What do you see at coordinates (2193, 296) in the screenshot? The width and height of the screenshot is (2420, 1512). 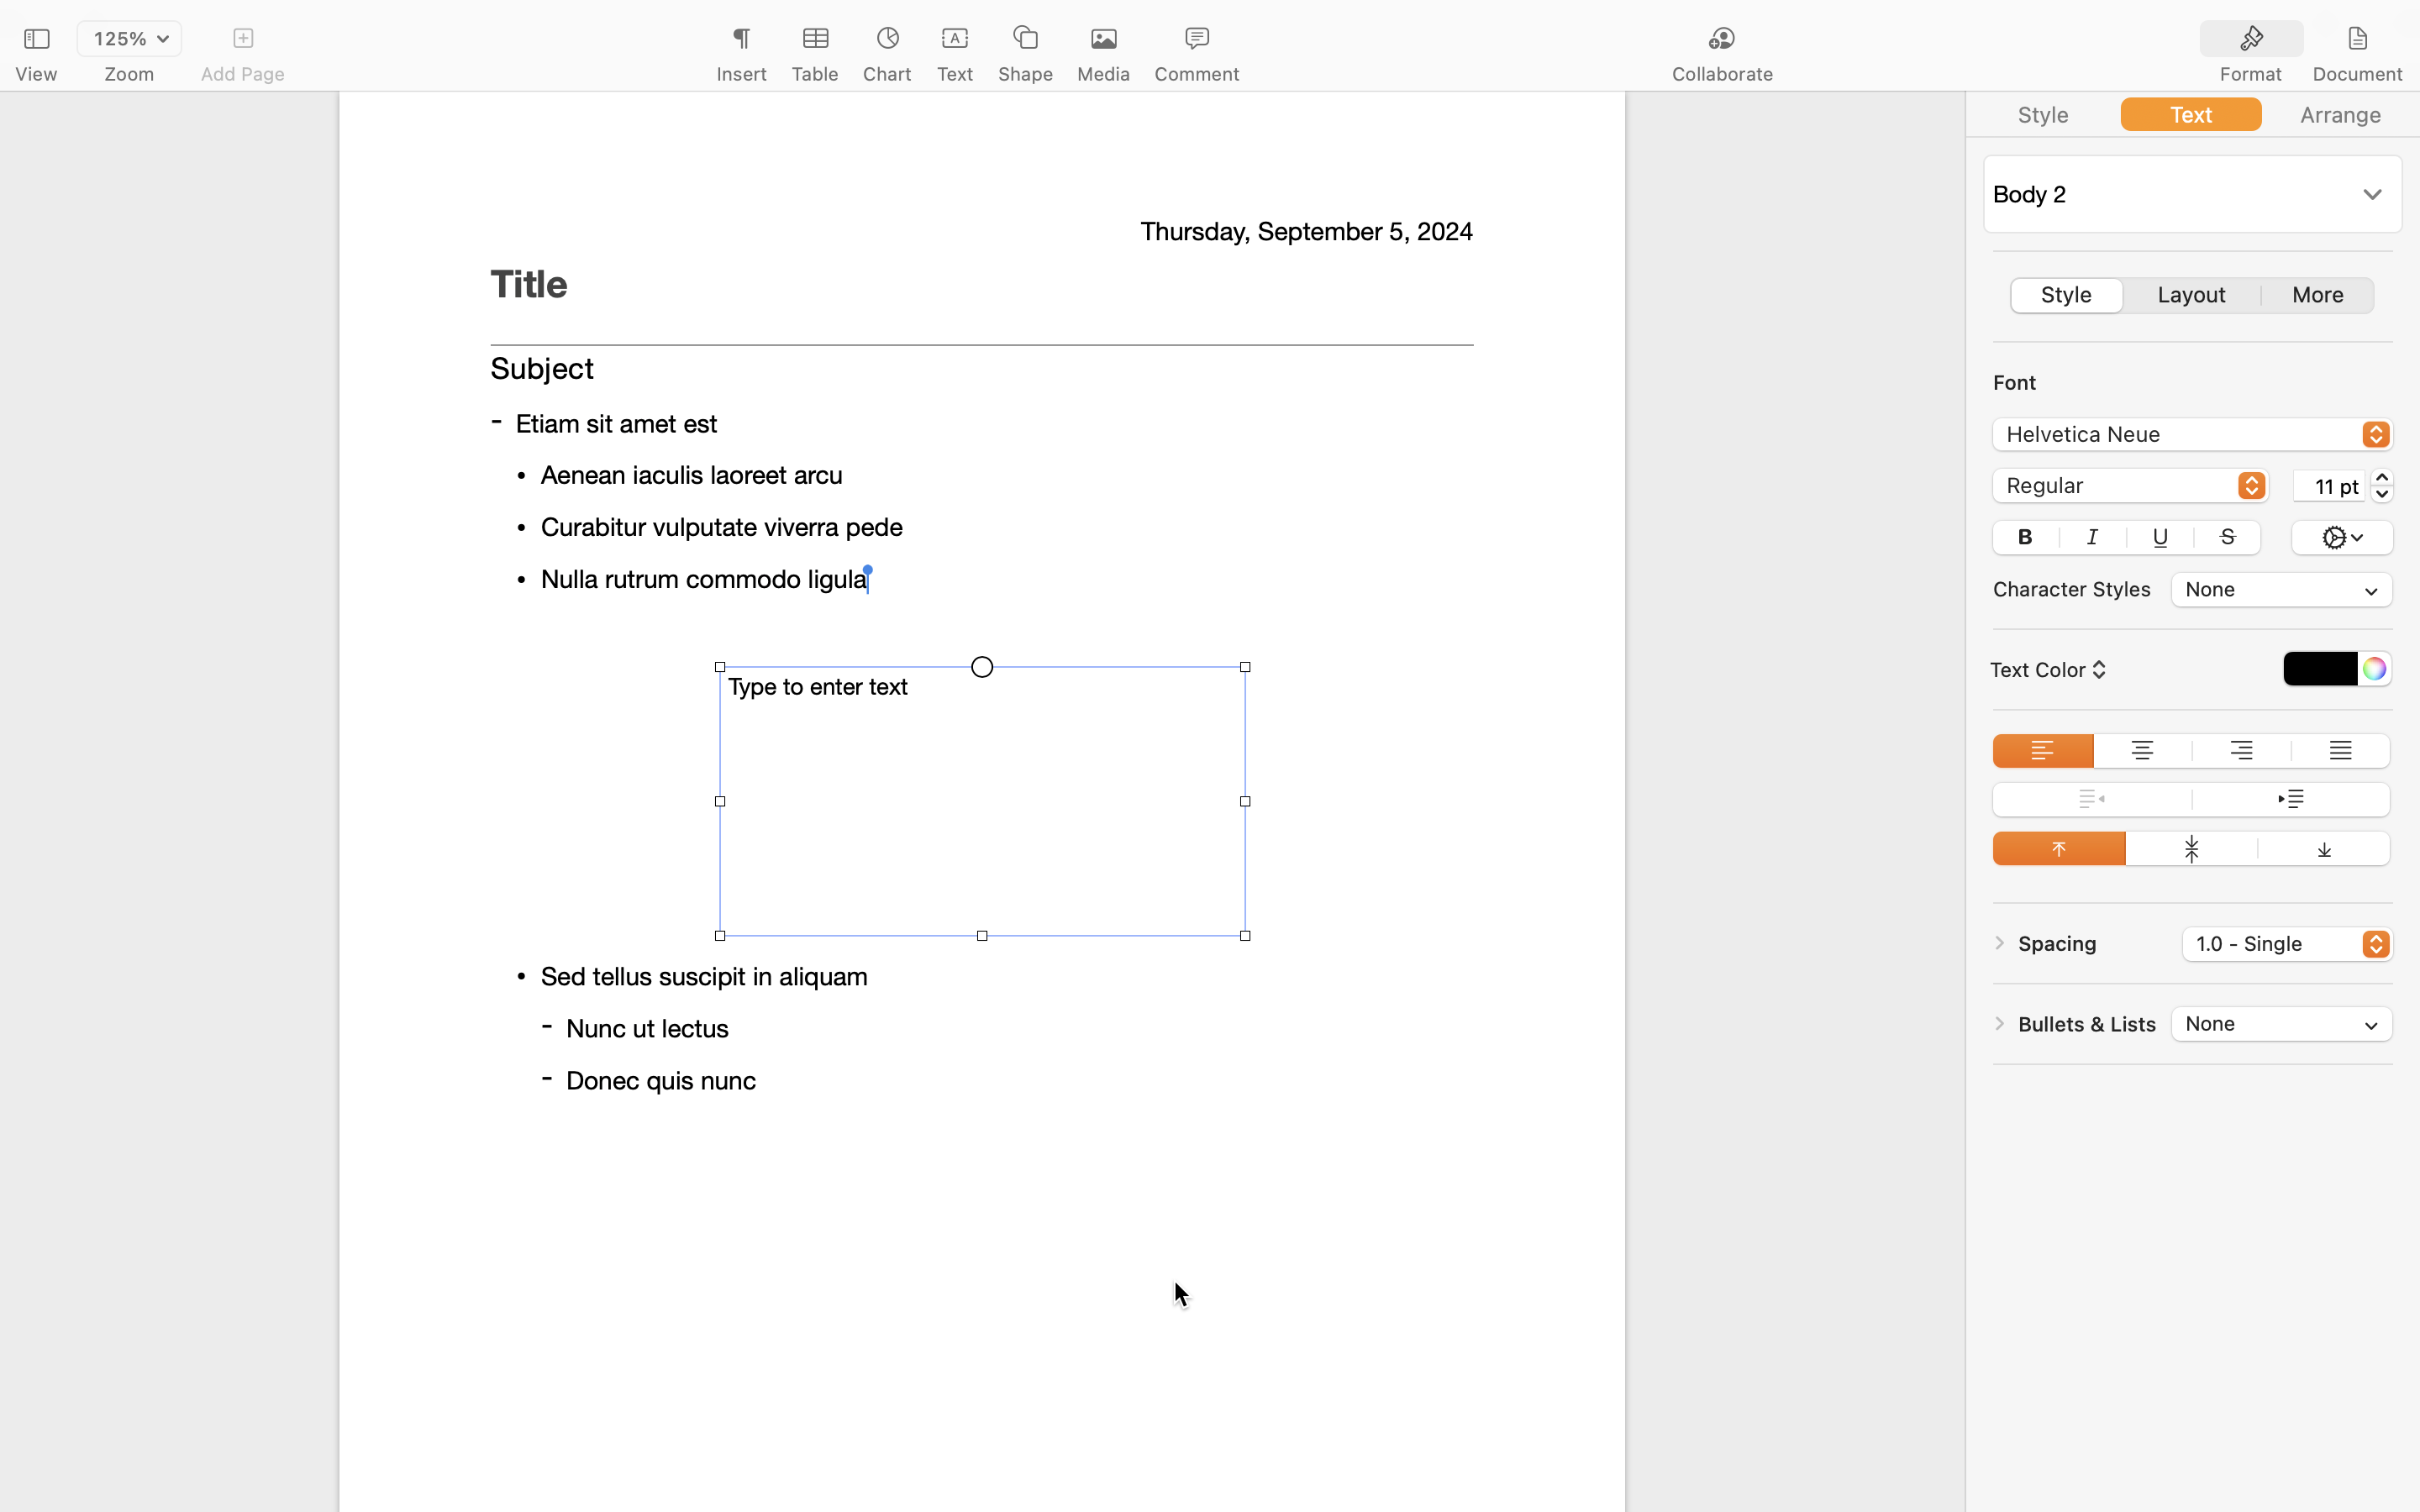 I see `<AXUIElement 0x10de229e0> {pid=1482}` at bounding box center [2193, 296].